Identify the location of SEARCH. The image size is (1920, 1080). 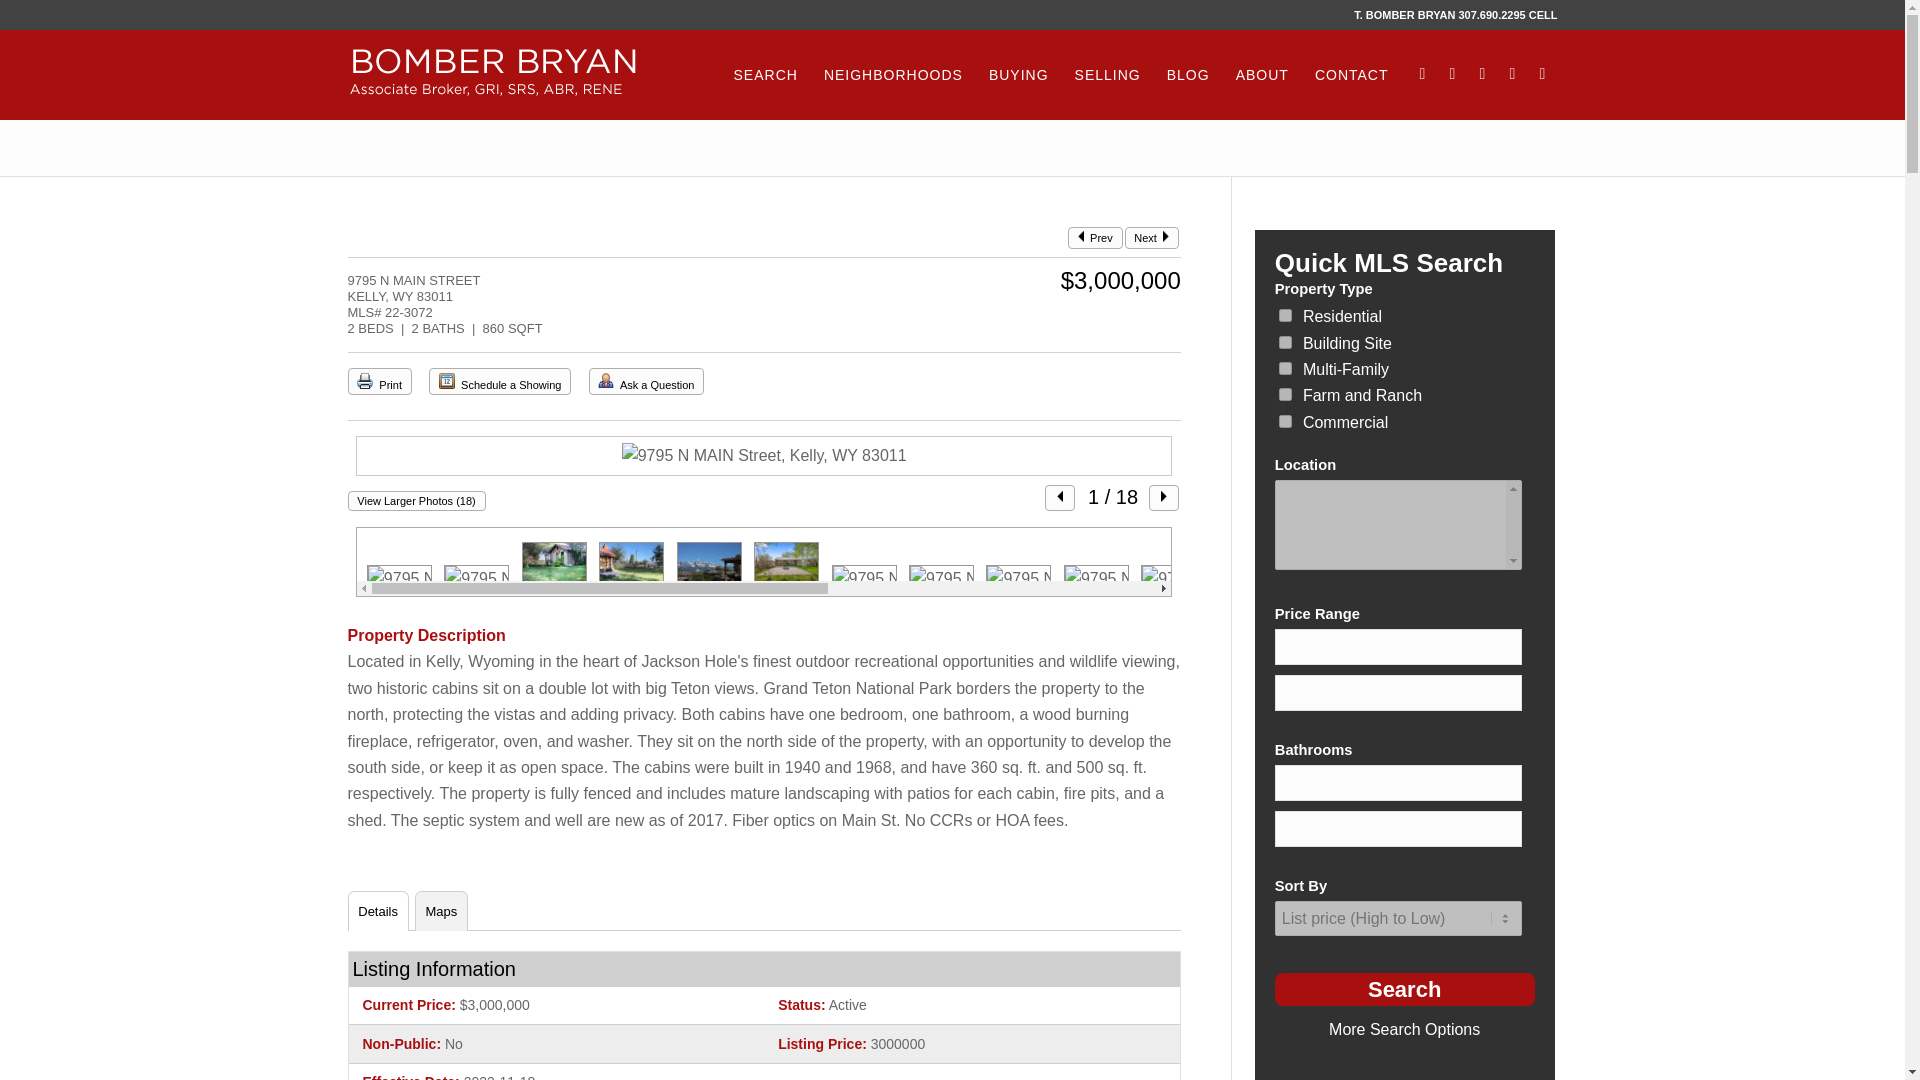
(766, 74).